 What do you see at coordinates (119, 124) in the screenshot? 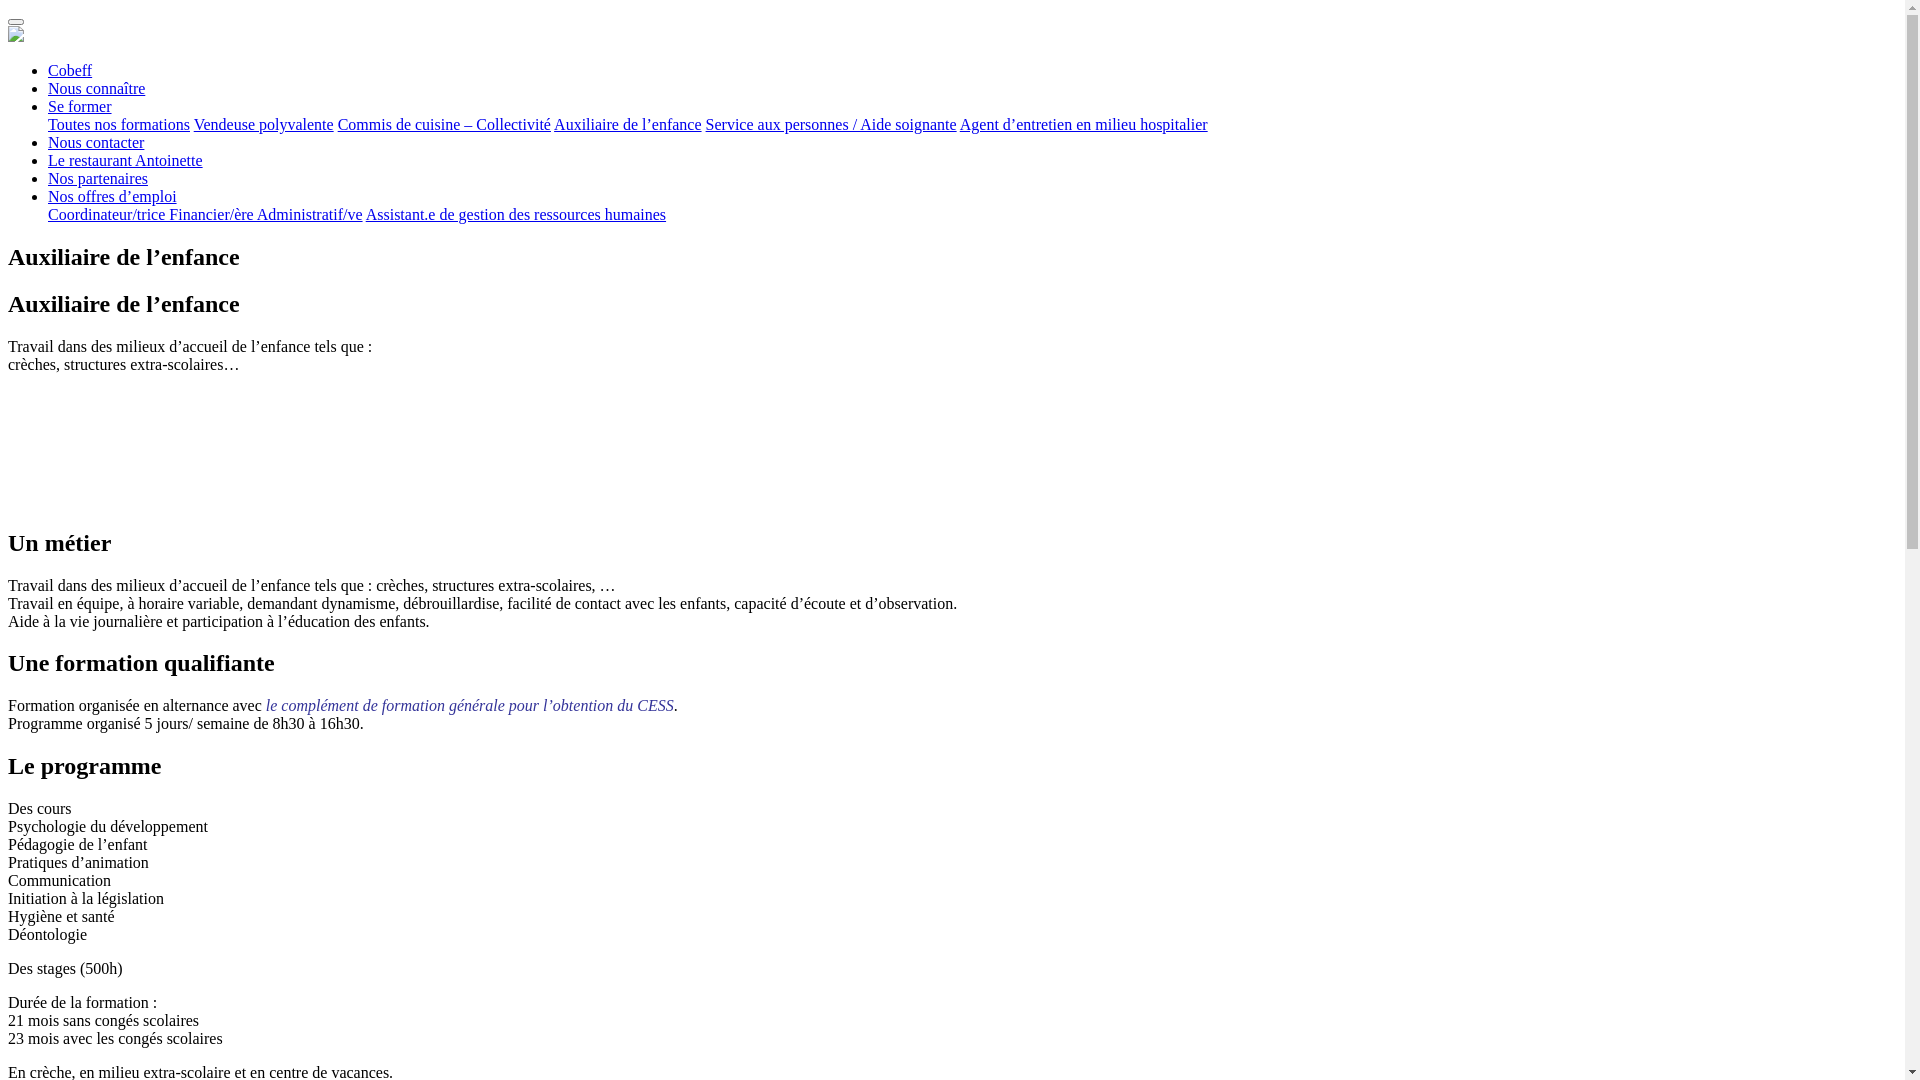
I see `Toutes nos formations` at bounding box center [119, 124].